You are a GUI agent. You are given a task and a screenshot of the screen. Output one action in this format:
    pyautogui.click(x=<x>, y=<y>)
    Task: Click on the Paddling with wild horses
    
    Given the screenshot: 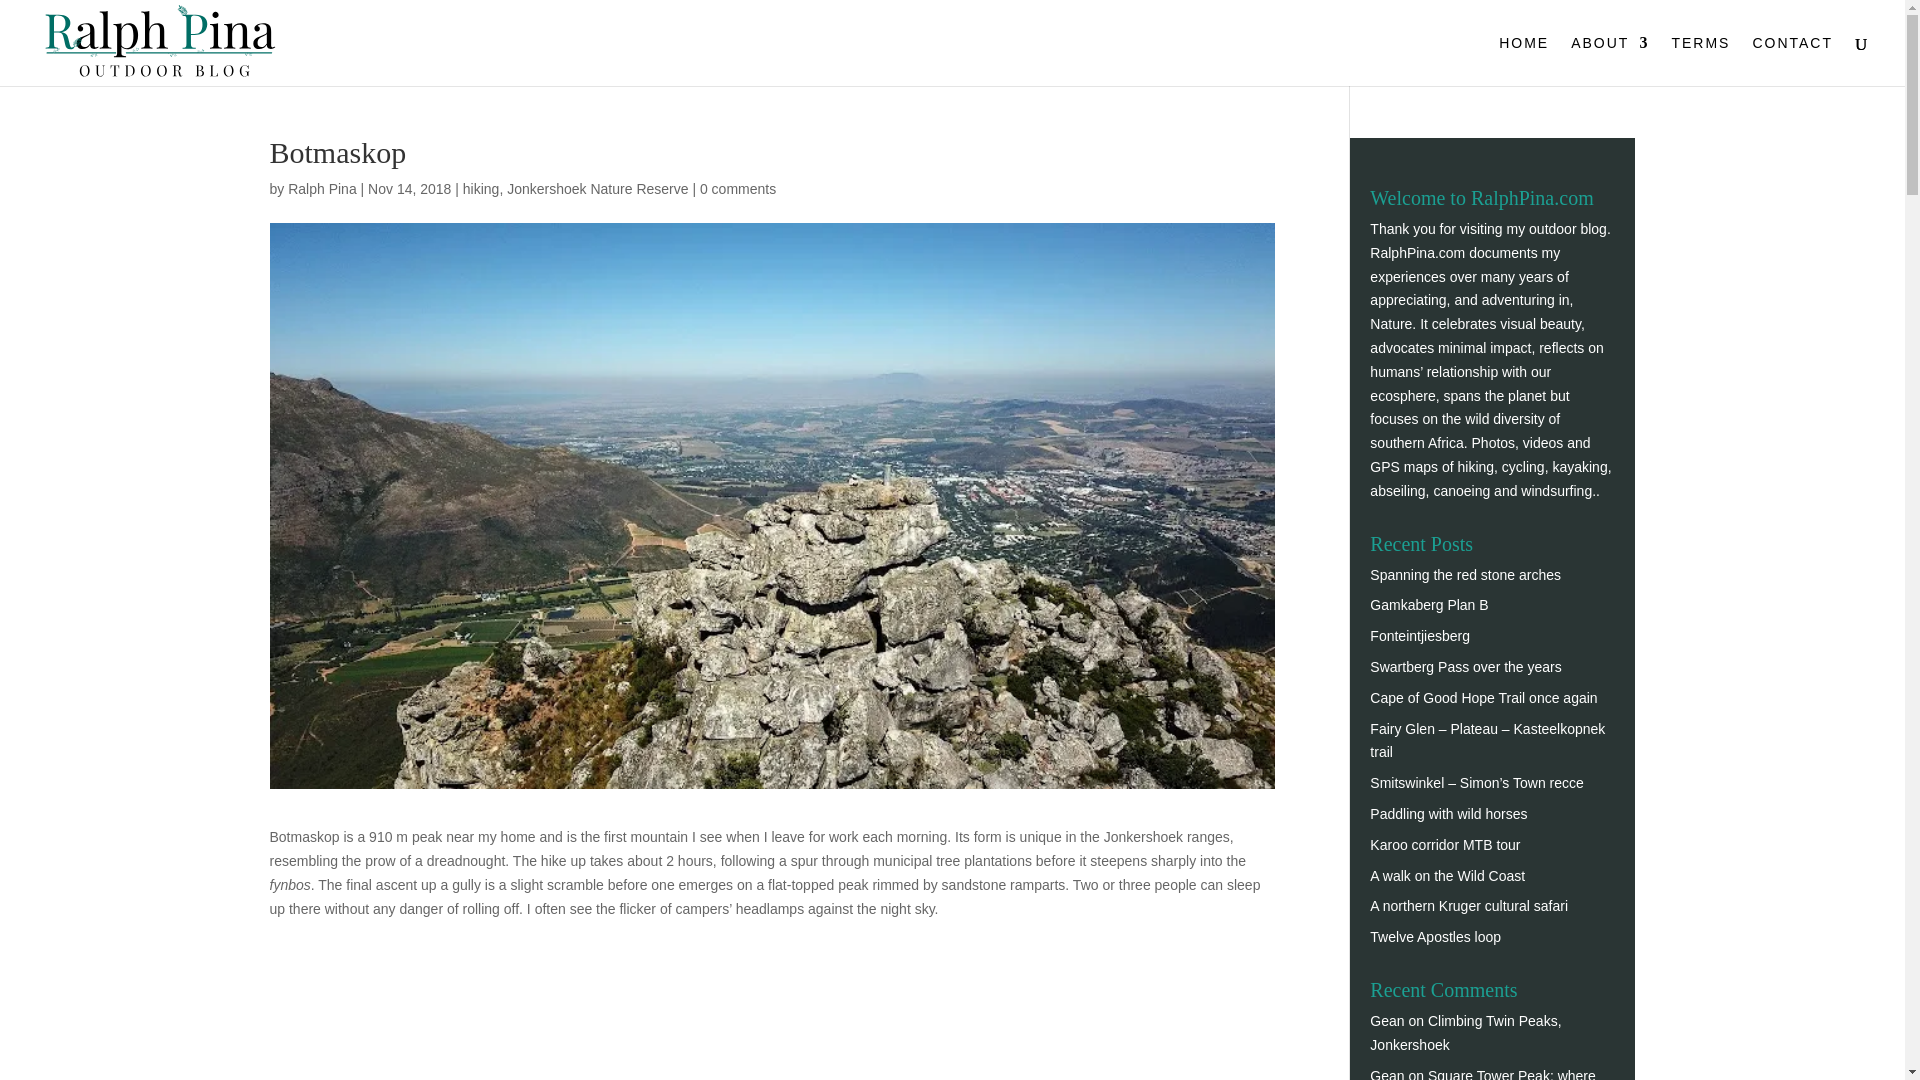 What is the action you would take?
    pyautogui.click(x=1448, y=813)
    